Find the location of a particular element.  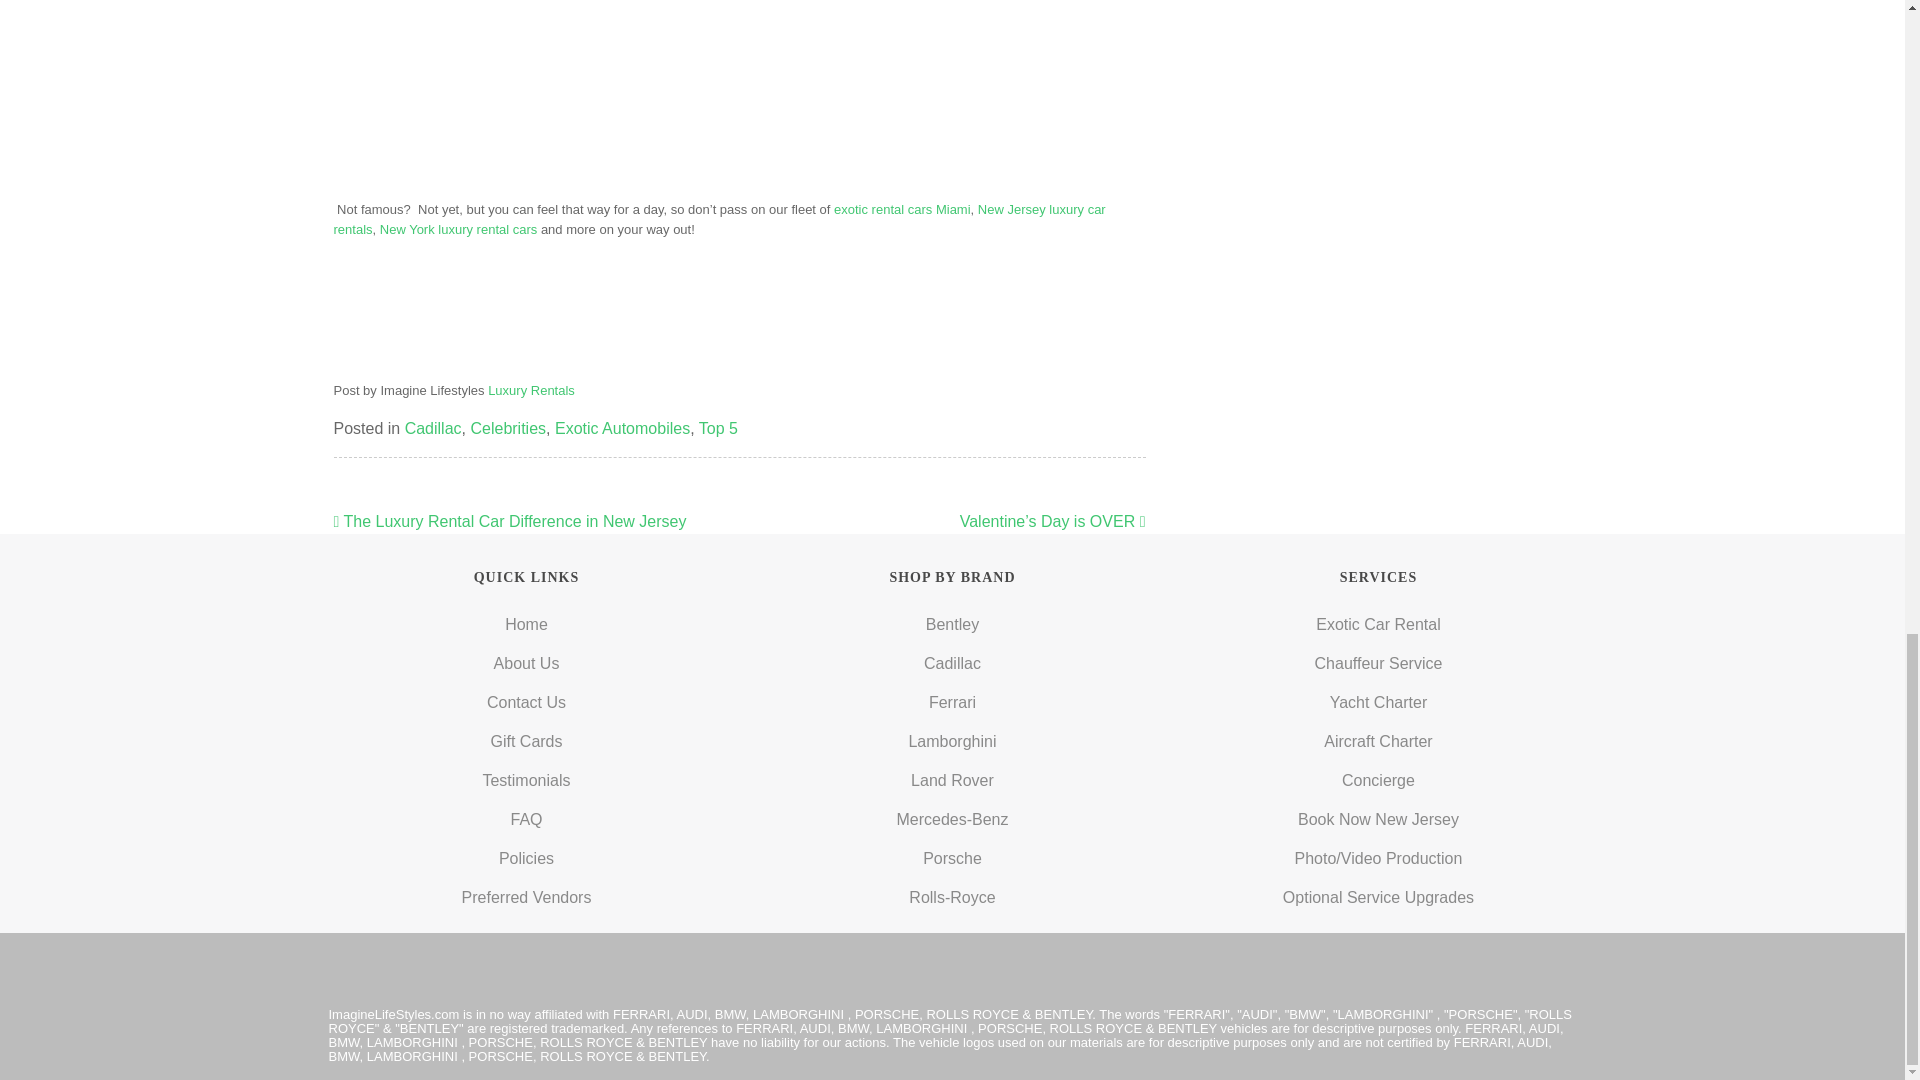

New Jersey luxury car rentals is located at coordinates (720, 218).